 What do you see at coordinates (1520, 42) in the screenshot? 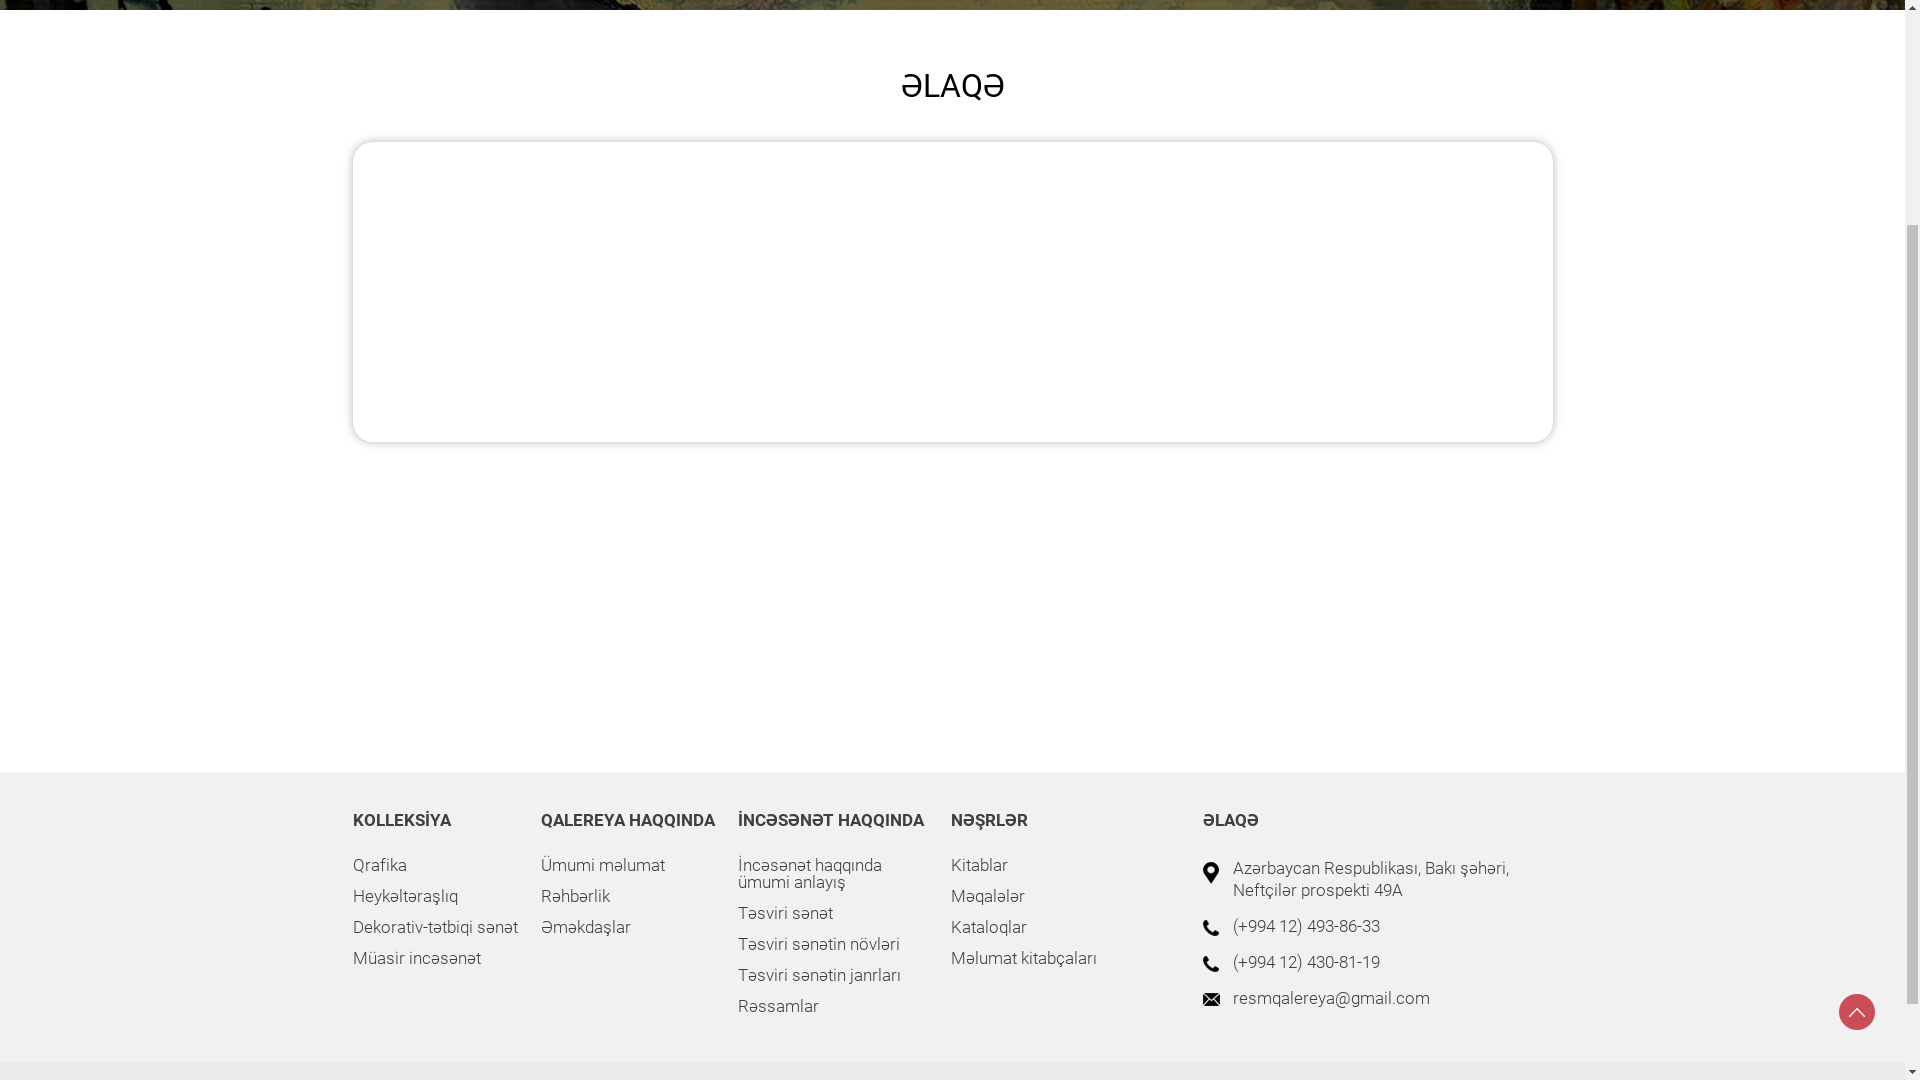
I see `EN` at bounding box center [1520, 42].